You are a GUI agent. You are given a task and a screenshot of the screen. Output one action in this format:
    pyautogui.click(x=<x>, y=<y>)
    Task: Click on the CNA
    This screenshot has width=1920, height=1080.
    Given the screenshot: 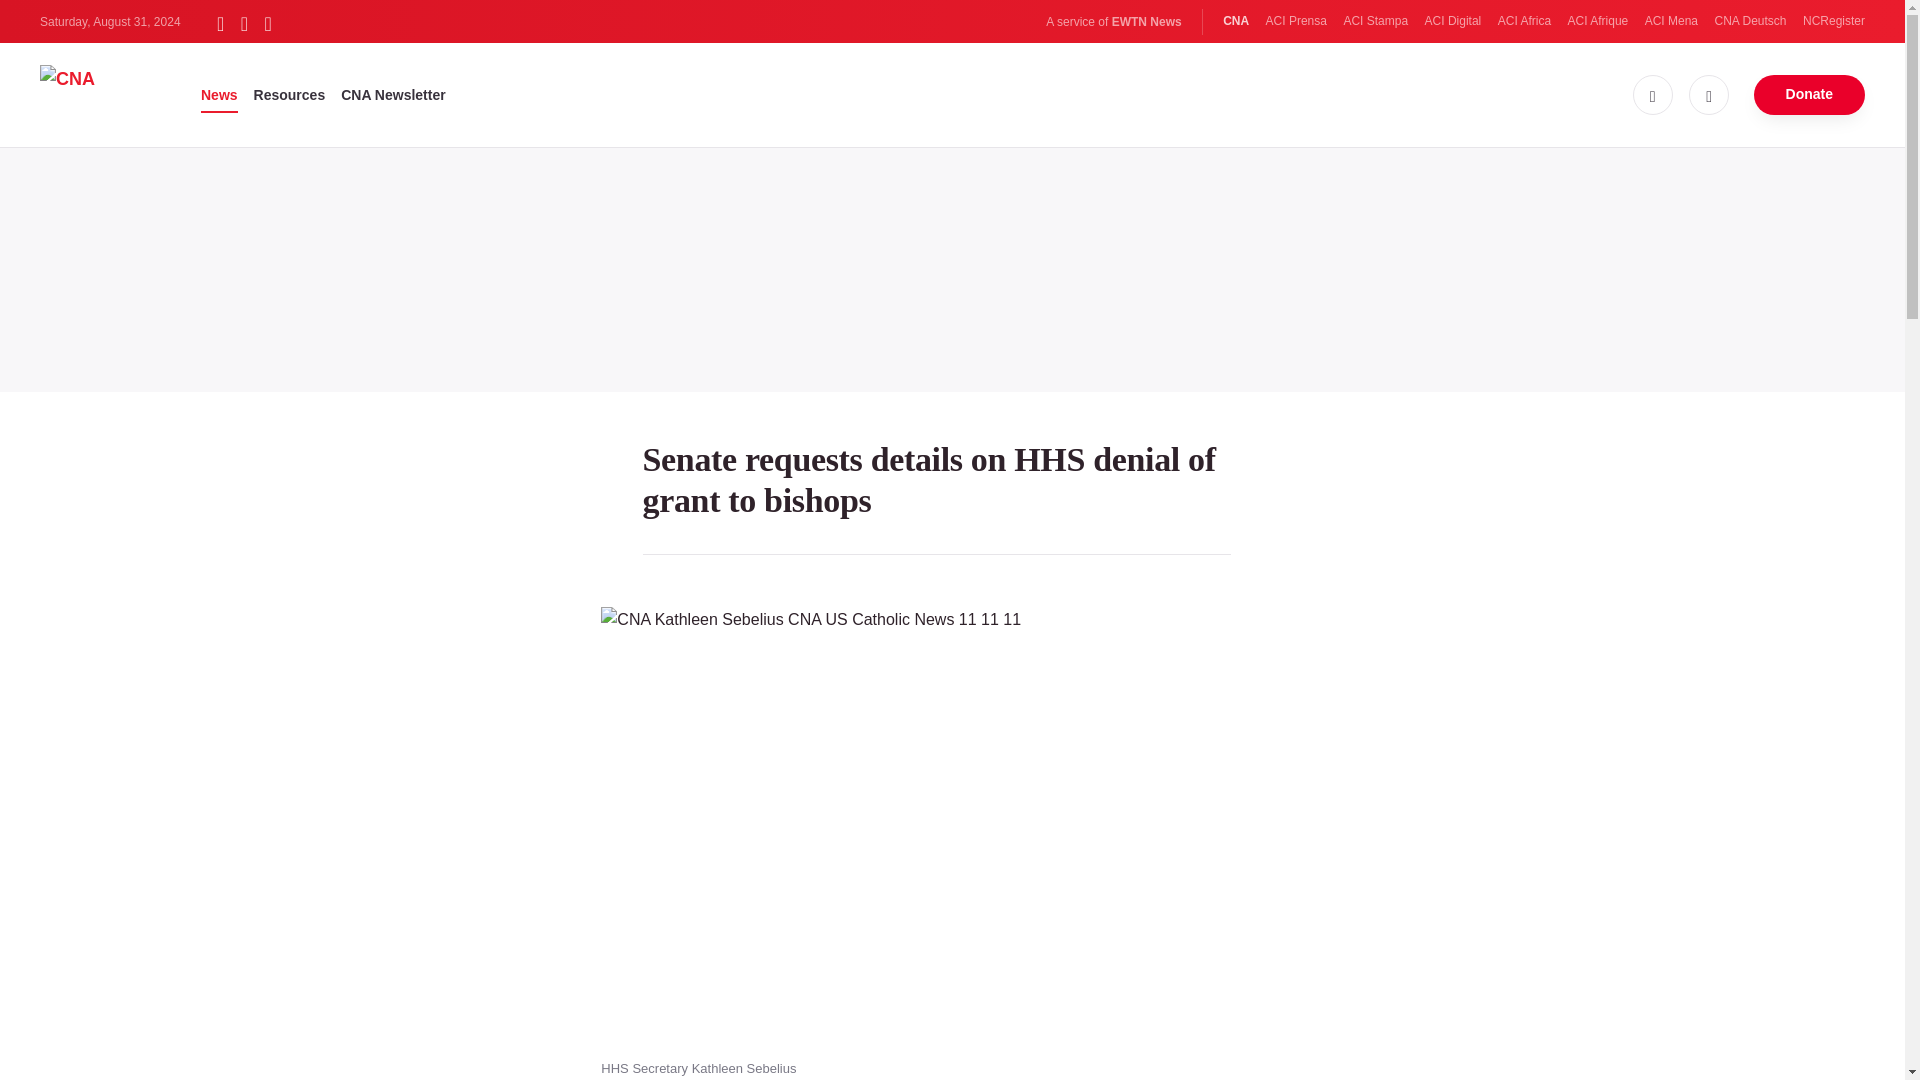 What is the action you would take?
    pyautogui.click(x=1236, y=21)
    